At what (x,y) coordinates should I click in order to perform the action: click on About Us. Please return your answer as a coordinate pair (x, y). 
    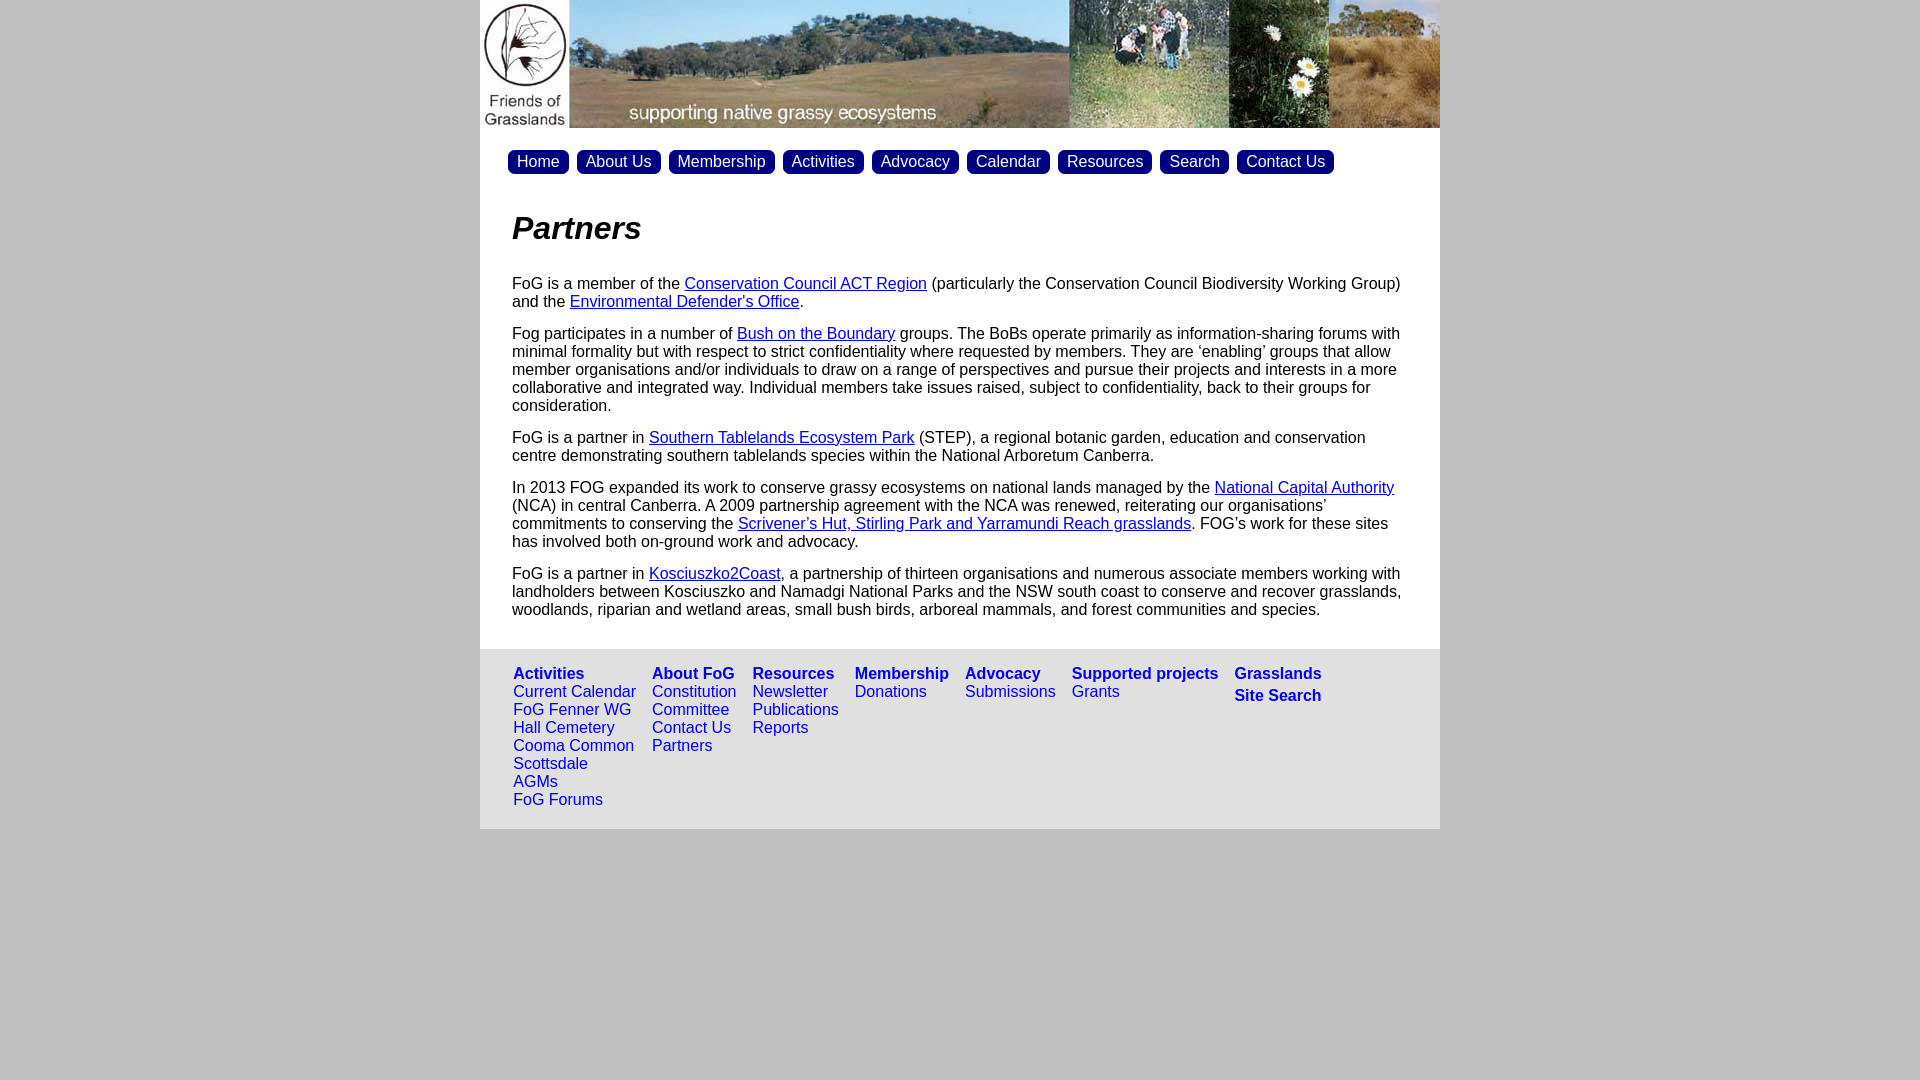
    Looking at the image, I should click on (619, 162).